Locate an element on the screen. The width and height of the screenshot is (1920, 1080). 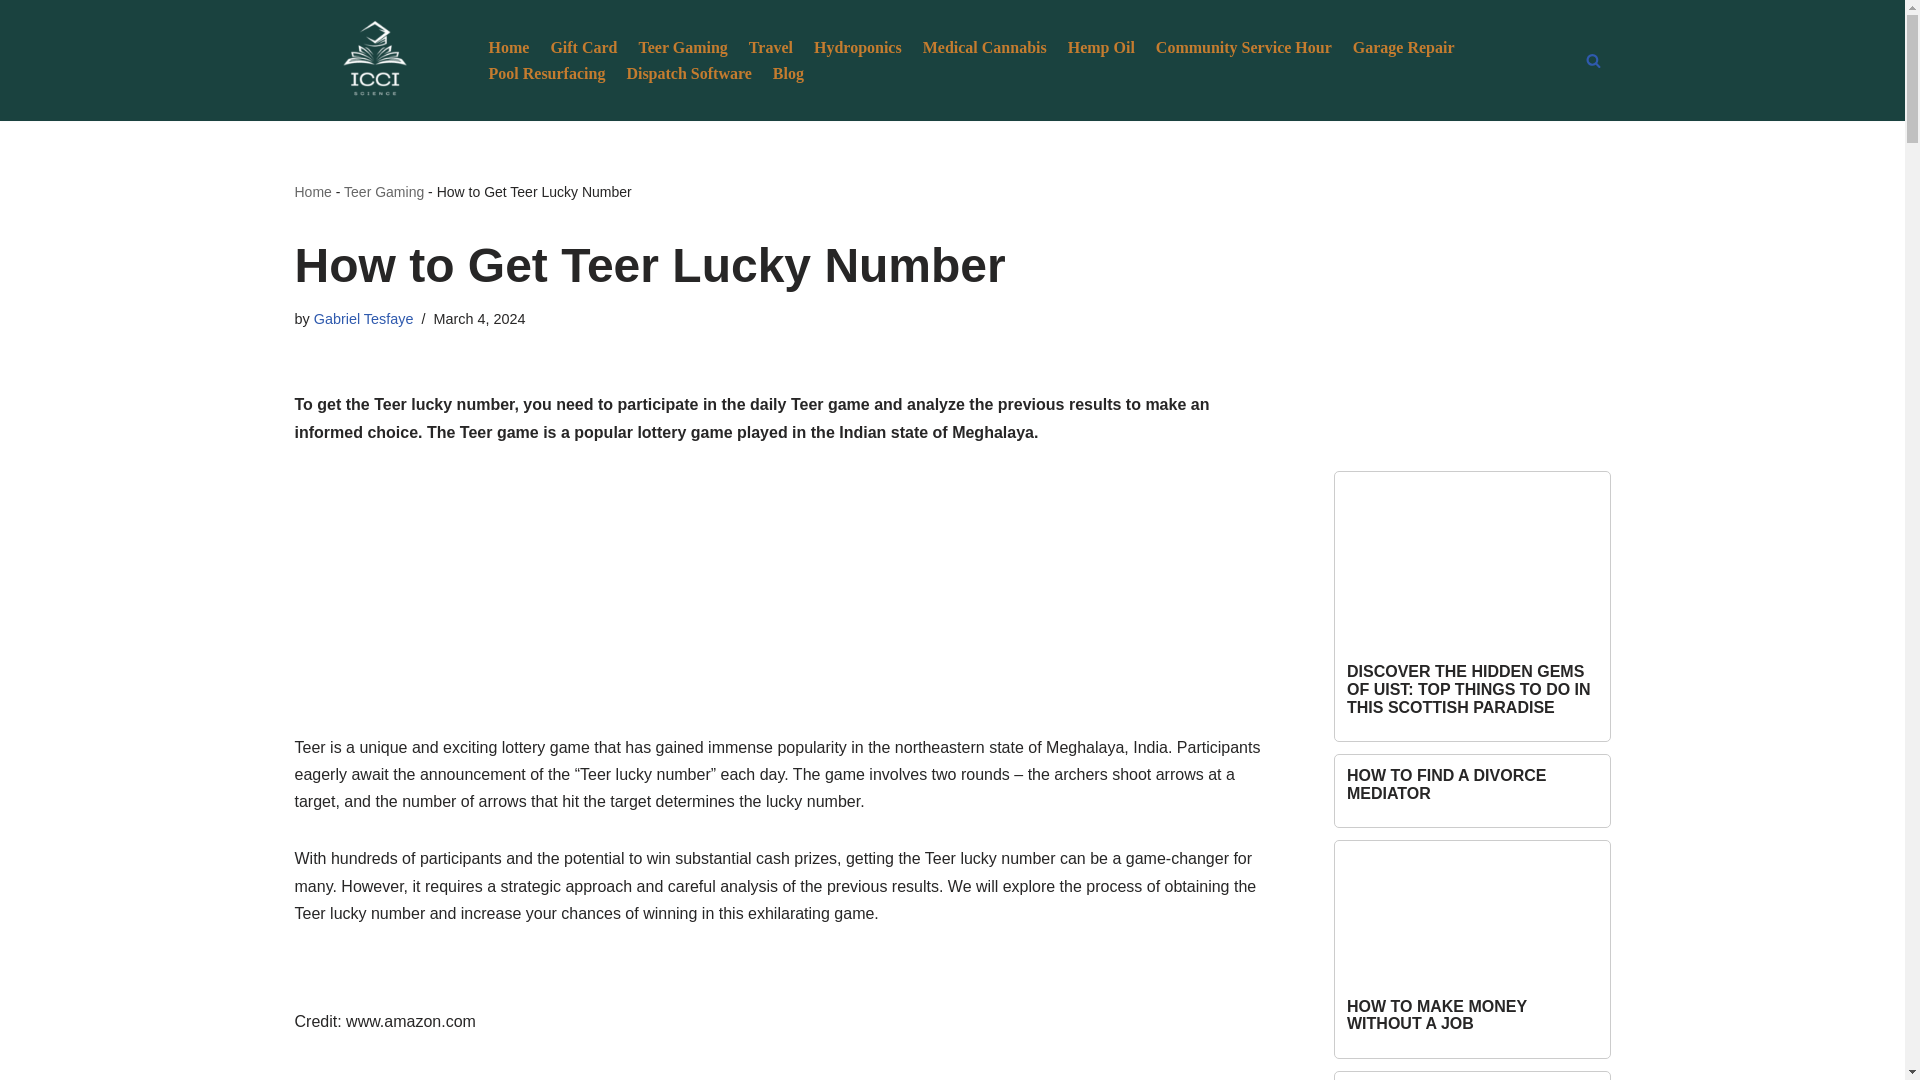
Gift Card is located at coordinates (582, 46).